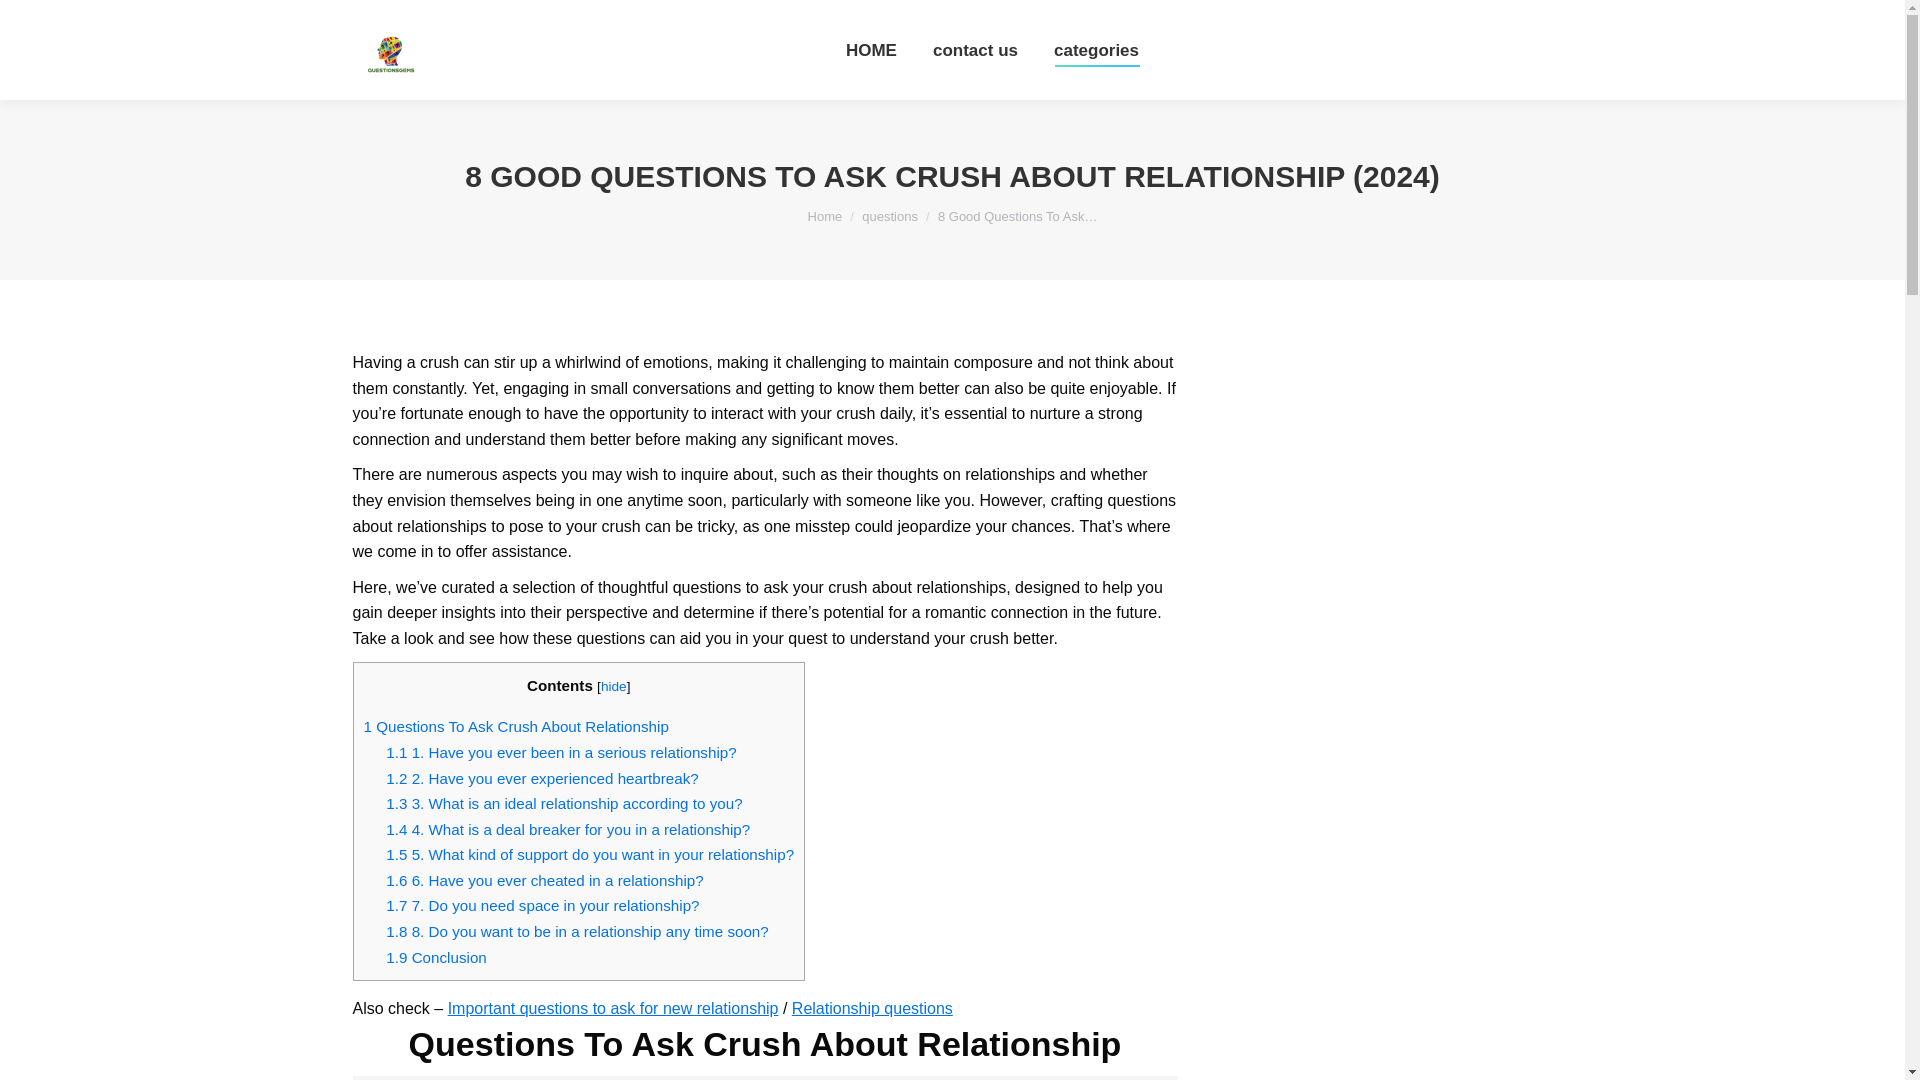  Describe the element at coordinates (1096, 50) in the screenshot. I see `categories` at that location.